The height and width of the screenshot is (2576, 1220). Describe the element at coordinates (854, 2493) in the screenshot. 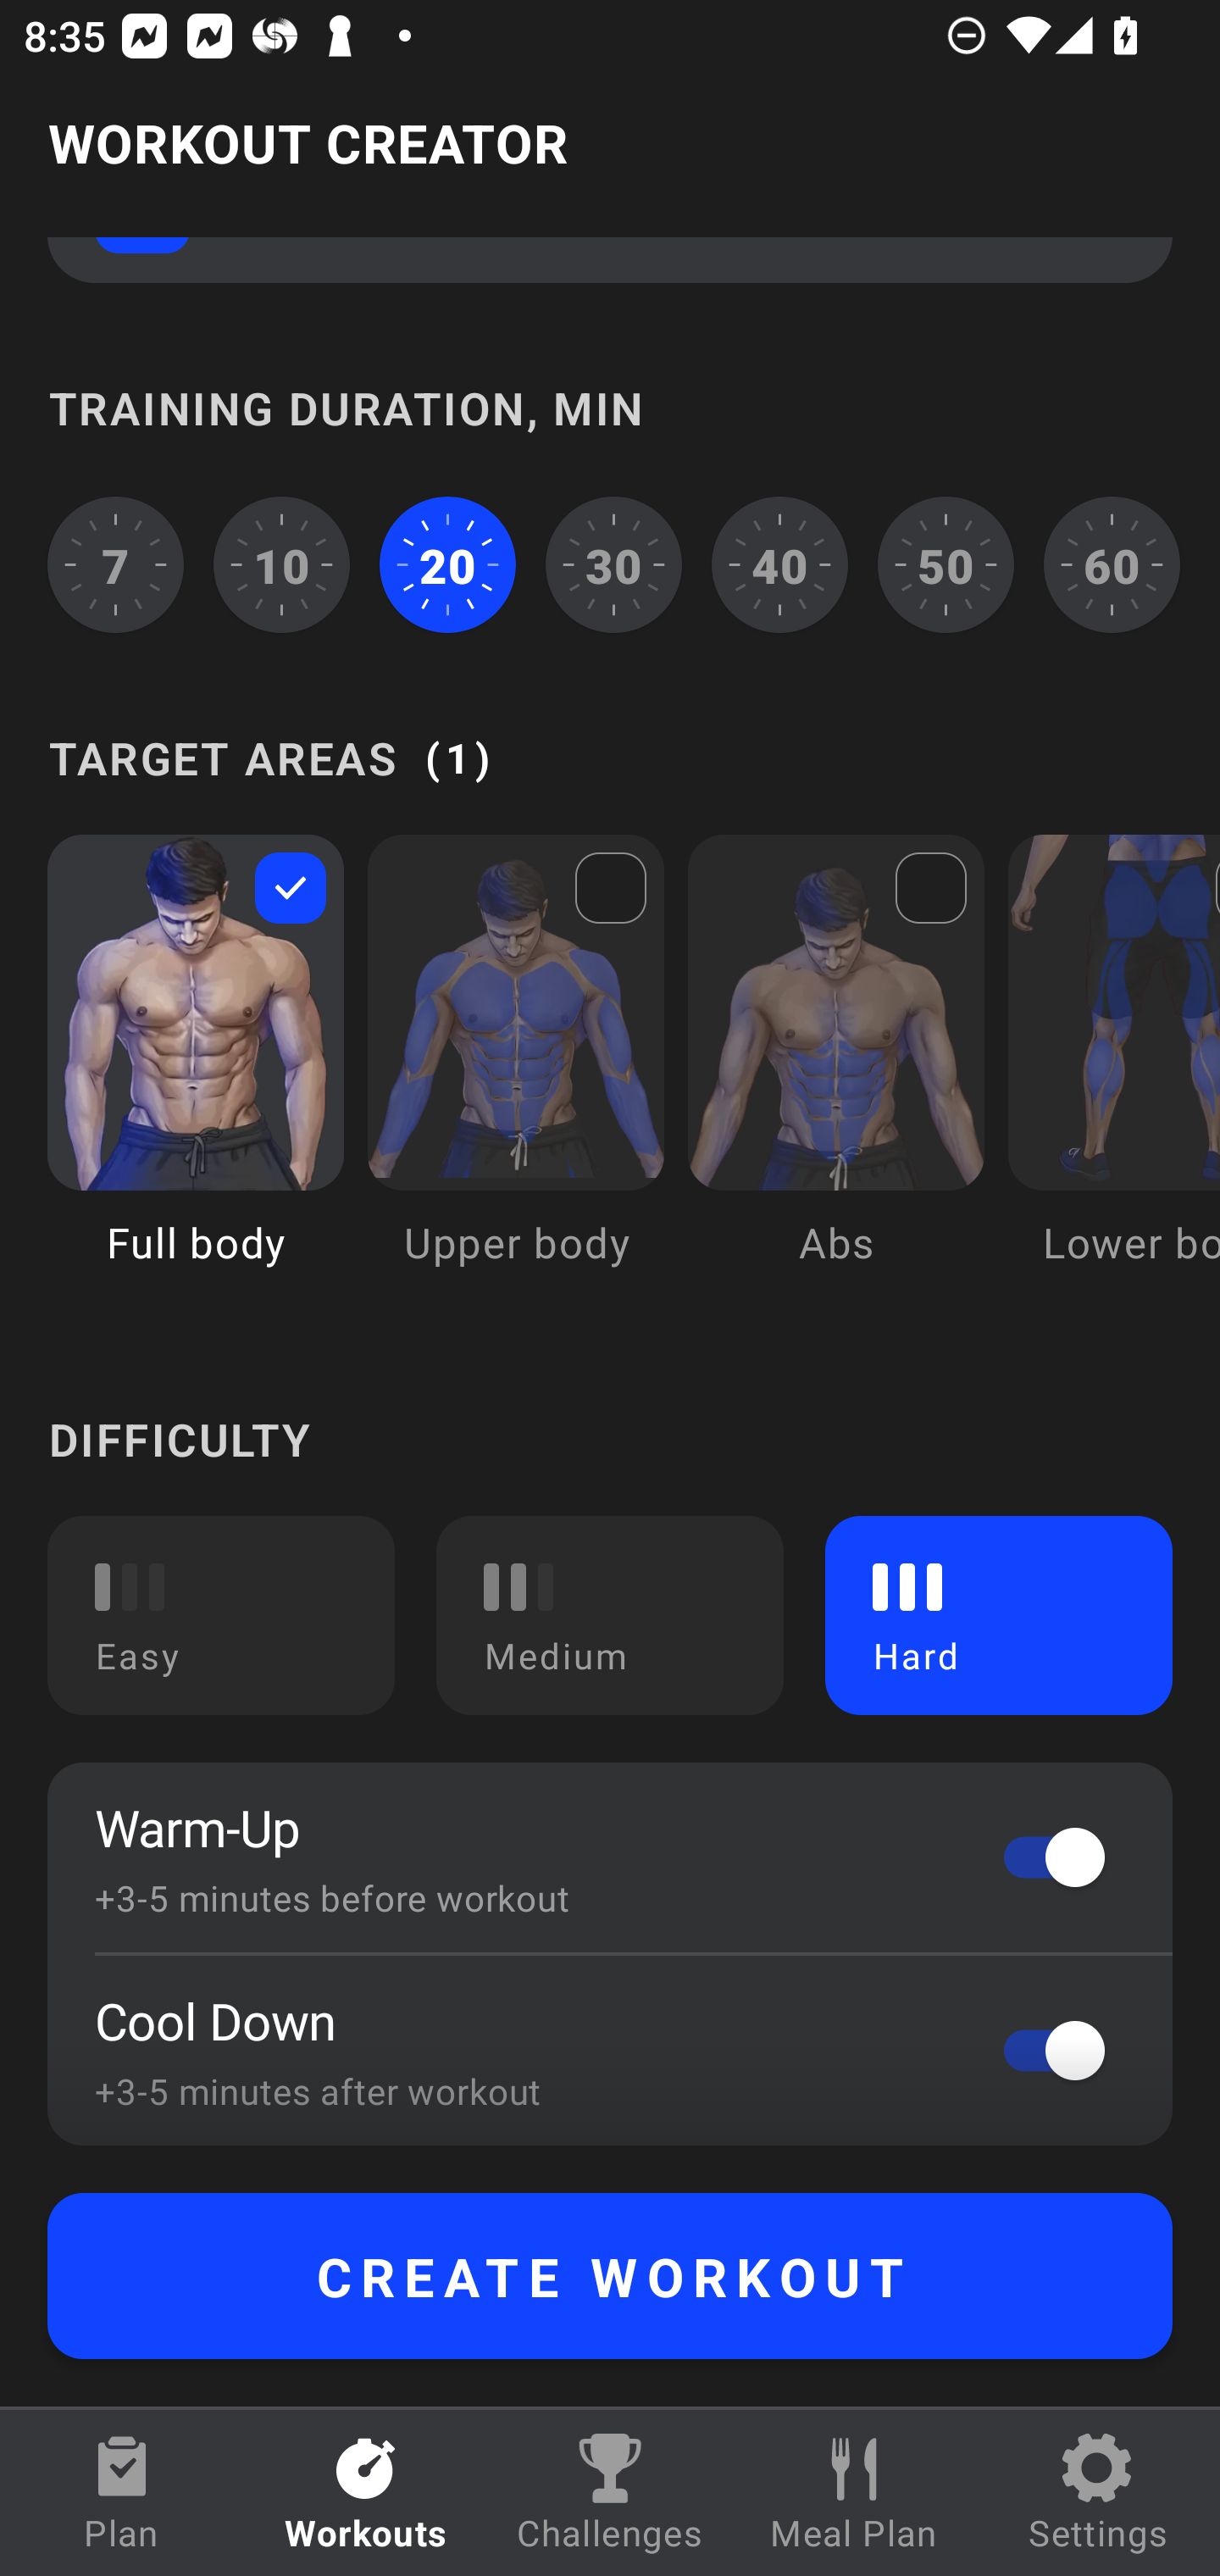

I see ` Meal Plan ` at that location.